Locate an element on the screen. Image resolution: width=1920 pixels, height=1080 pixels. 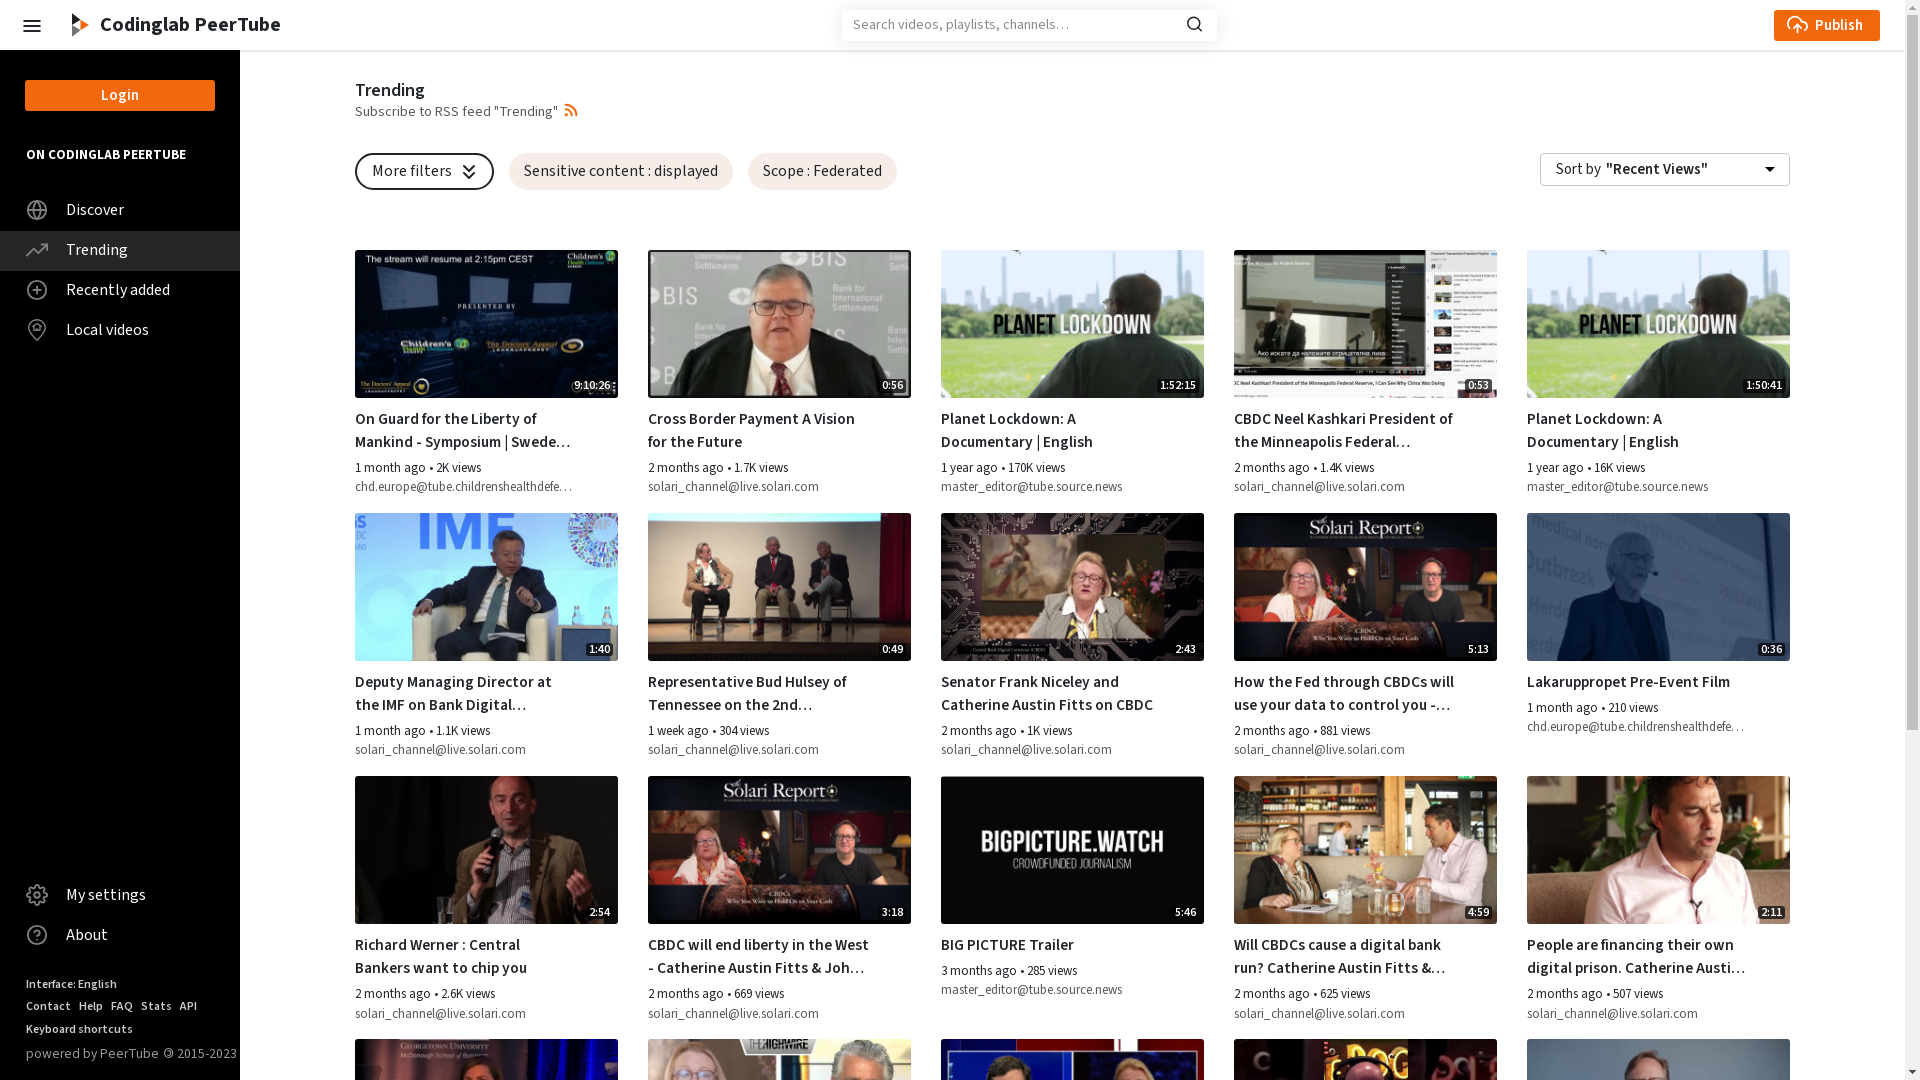
solari_channel@live.solari.com is located at coordinates (1638, 1015).